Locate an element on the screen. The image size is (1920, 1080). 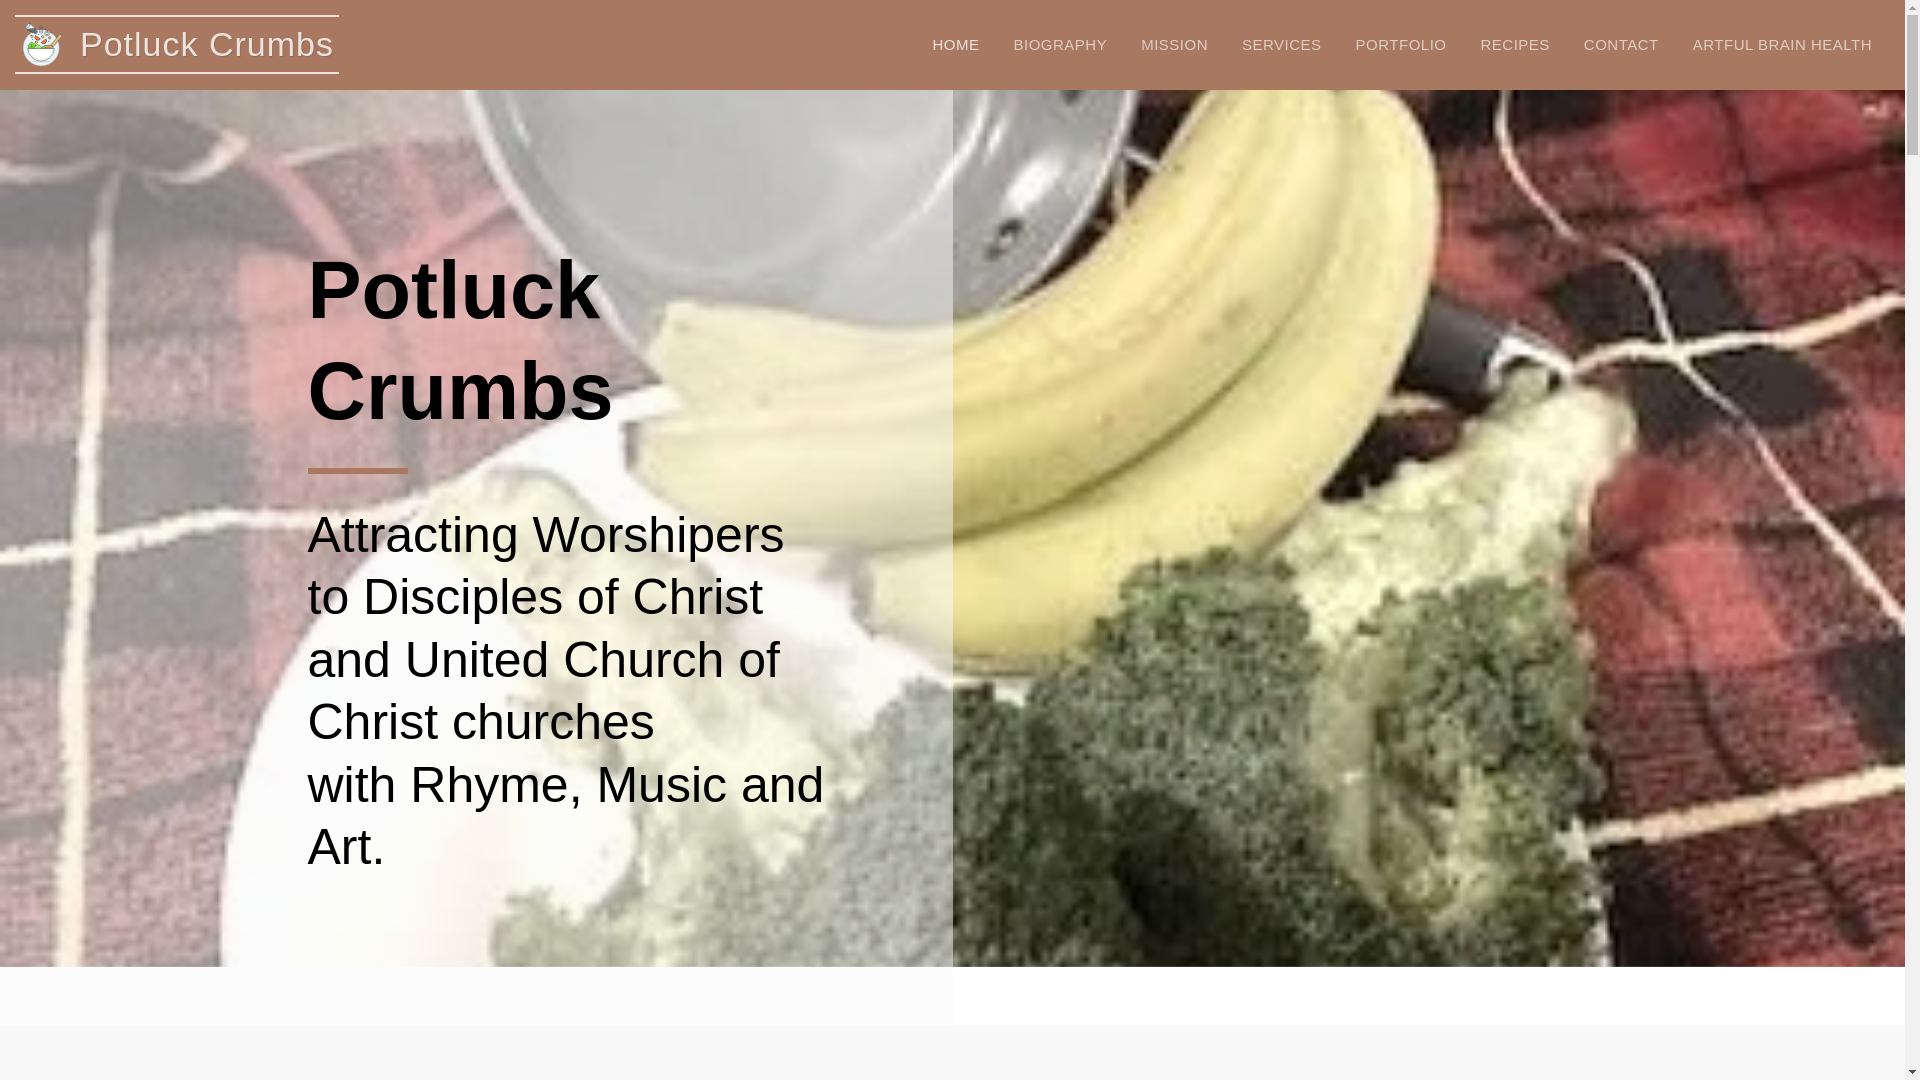
HOME is located at coordinates (956, 45).